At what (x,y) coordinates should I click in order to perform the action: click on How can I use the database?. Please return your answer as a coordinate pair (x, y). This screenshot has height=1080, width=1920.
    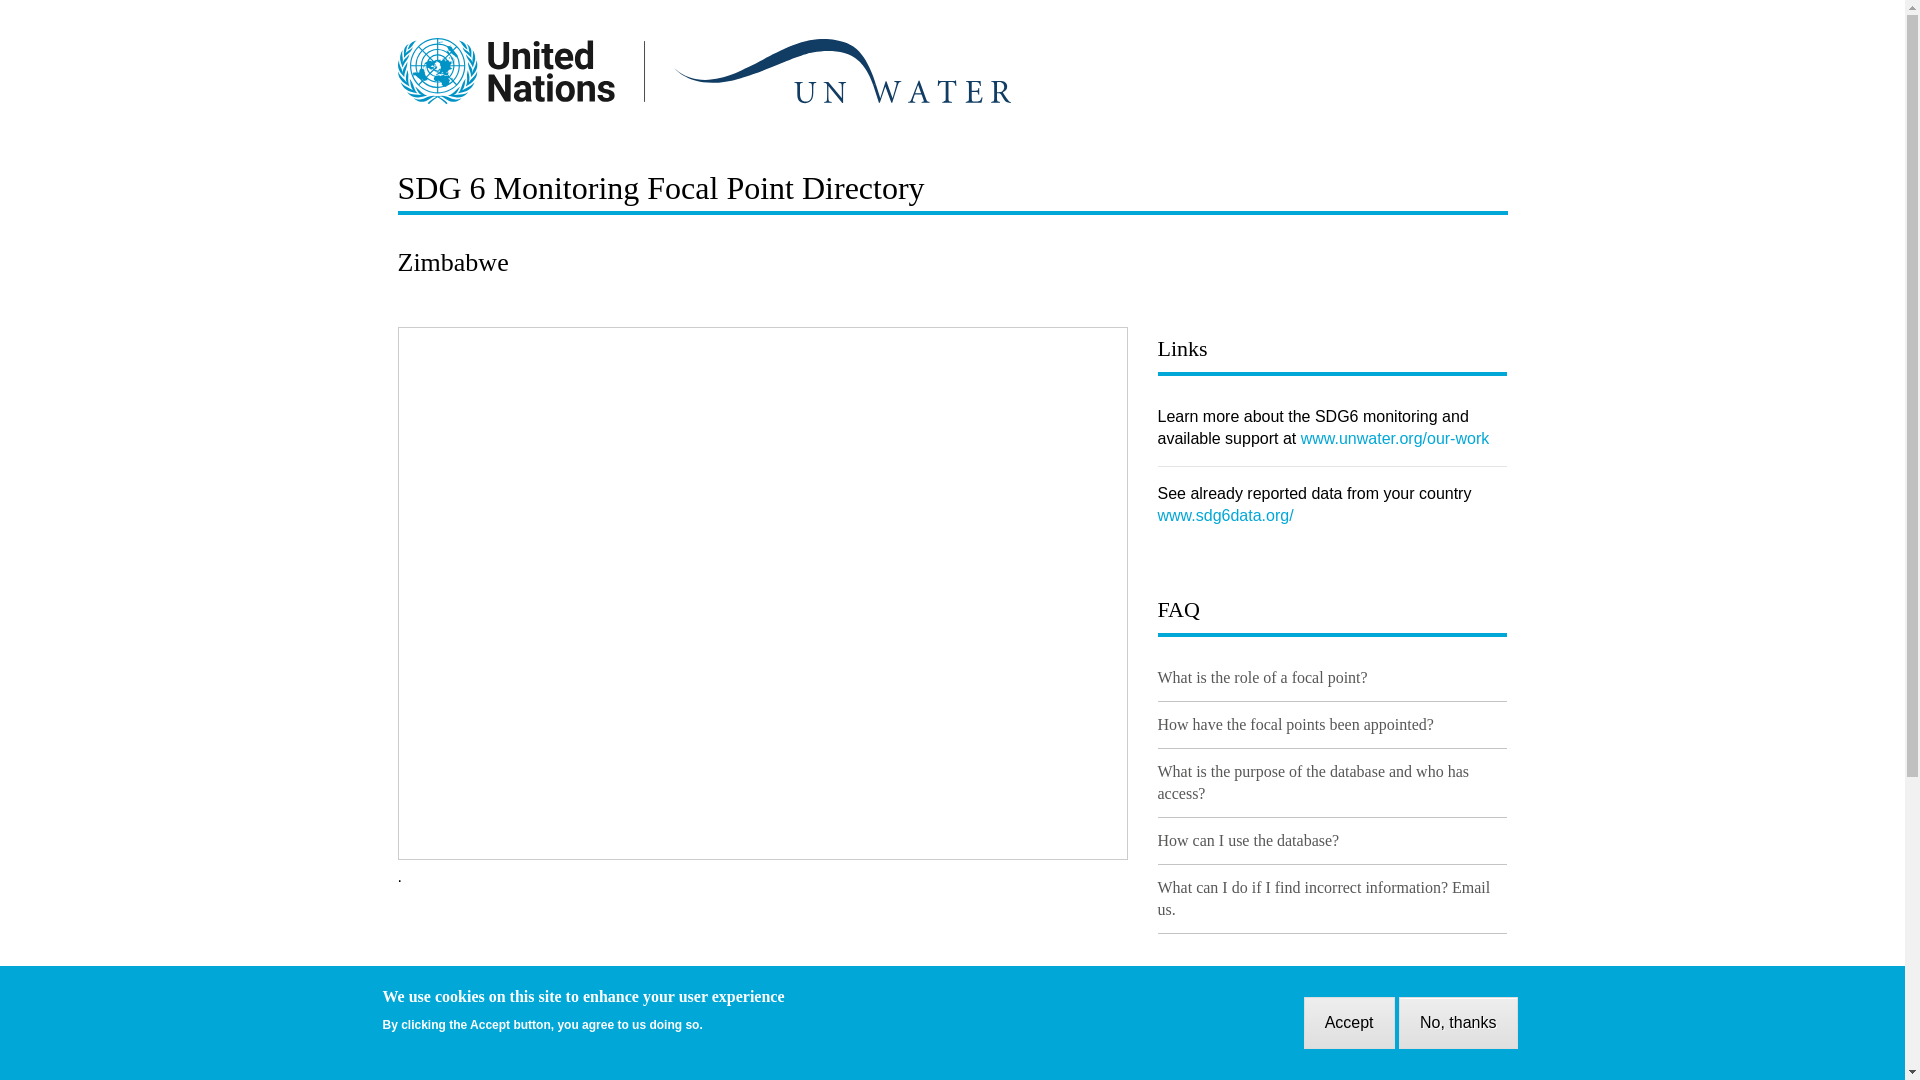
    Looking at the image, I should click on (1248, 840).